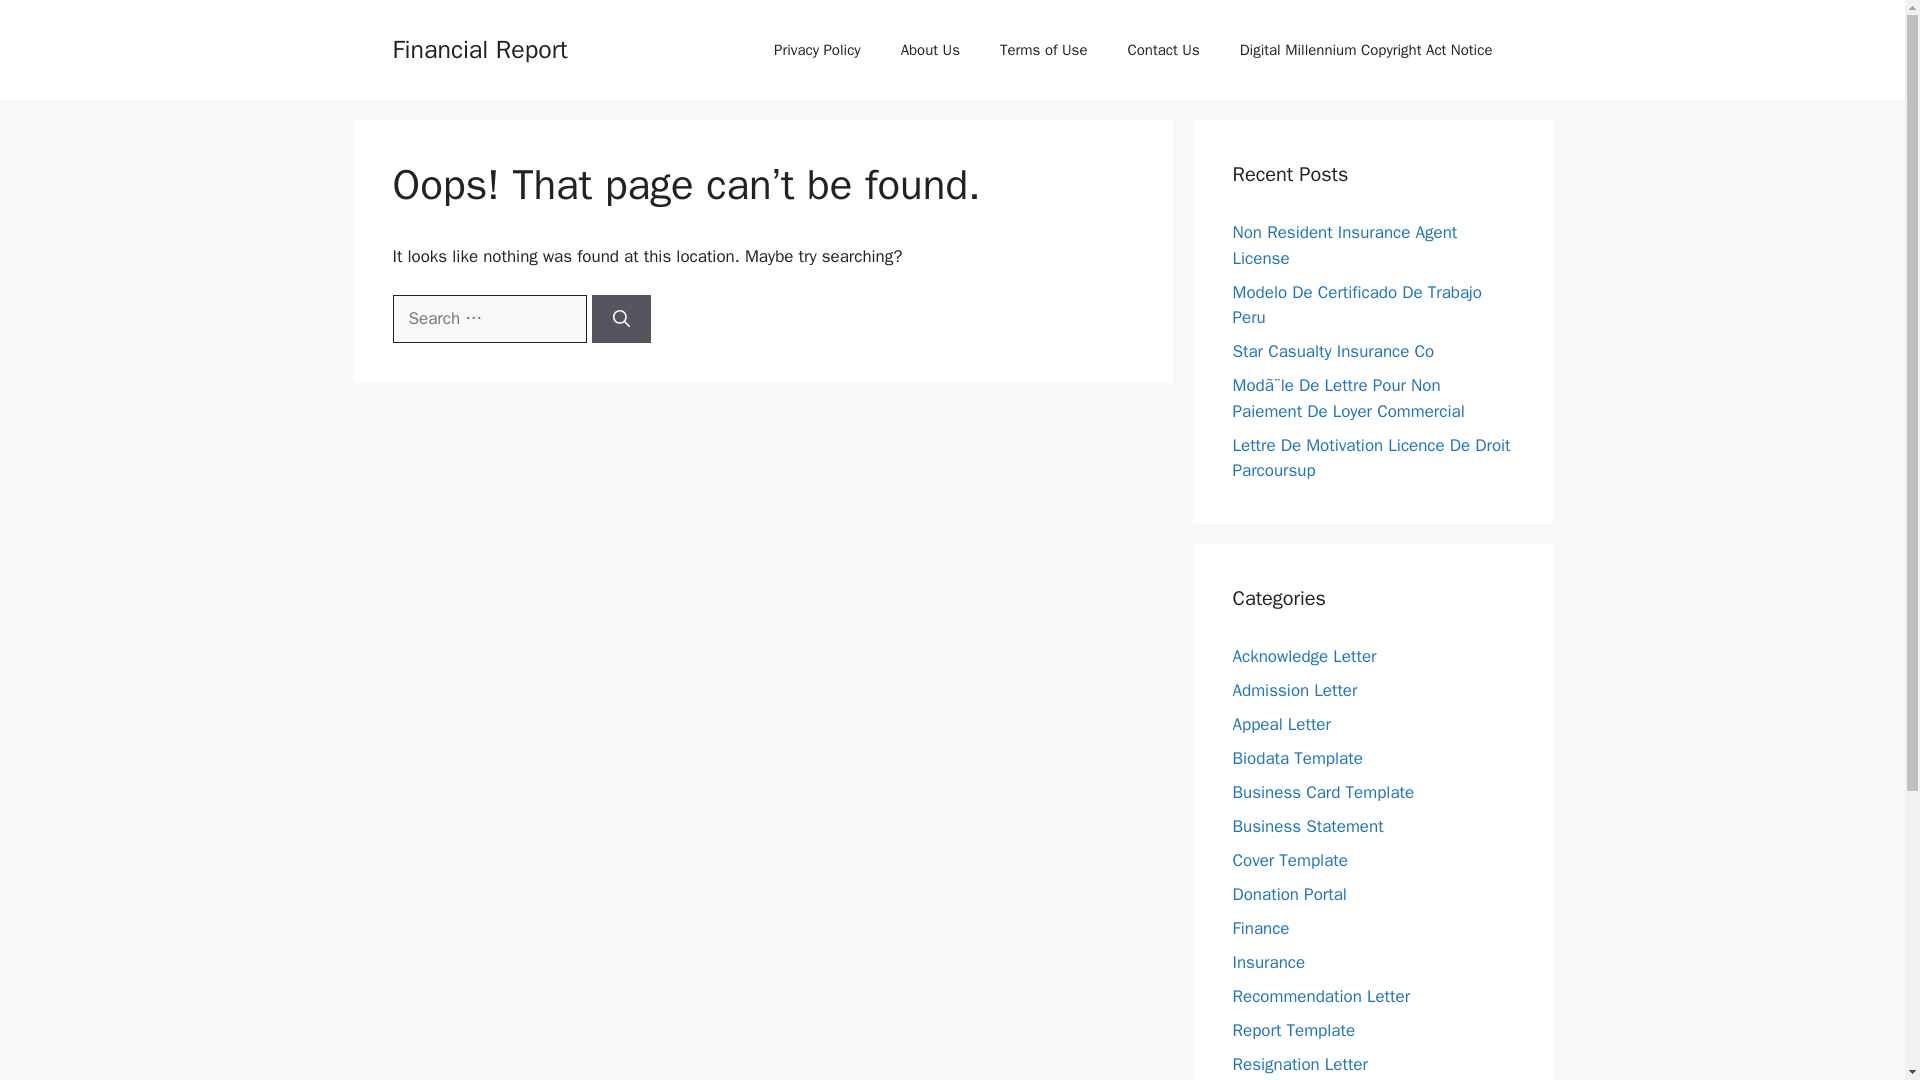 The width and height of the screenshot is (1920, 1080). Describe the element at coordinates (1300, 1064) in the screenshot. I see `Resignation Letter` at that location.